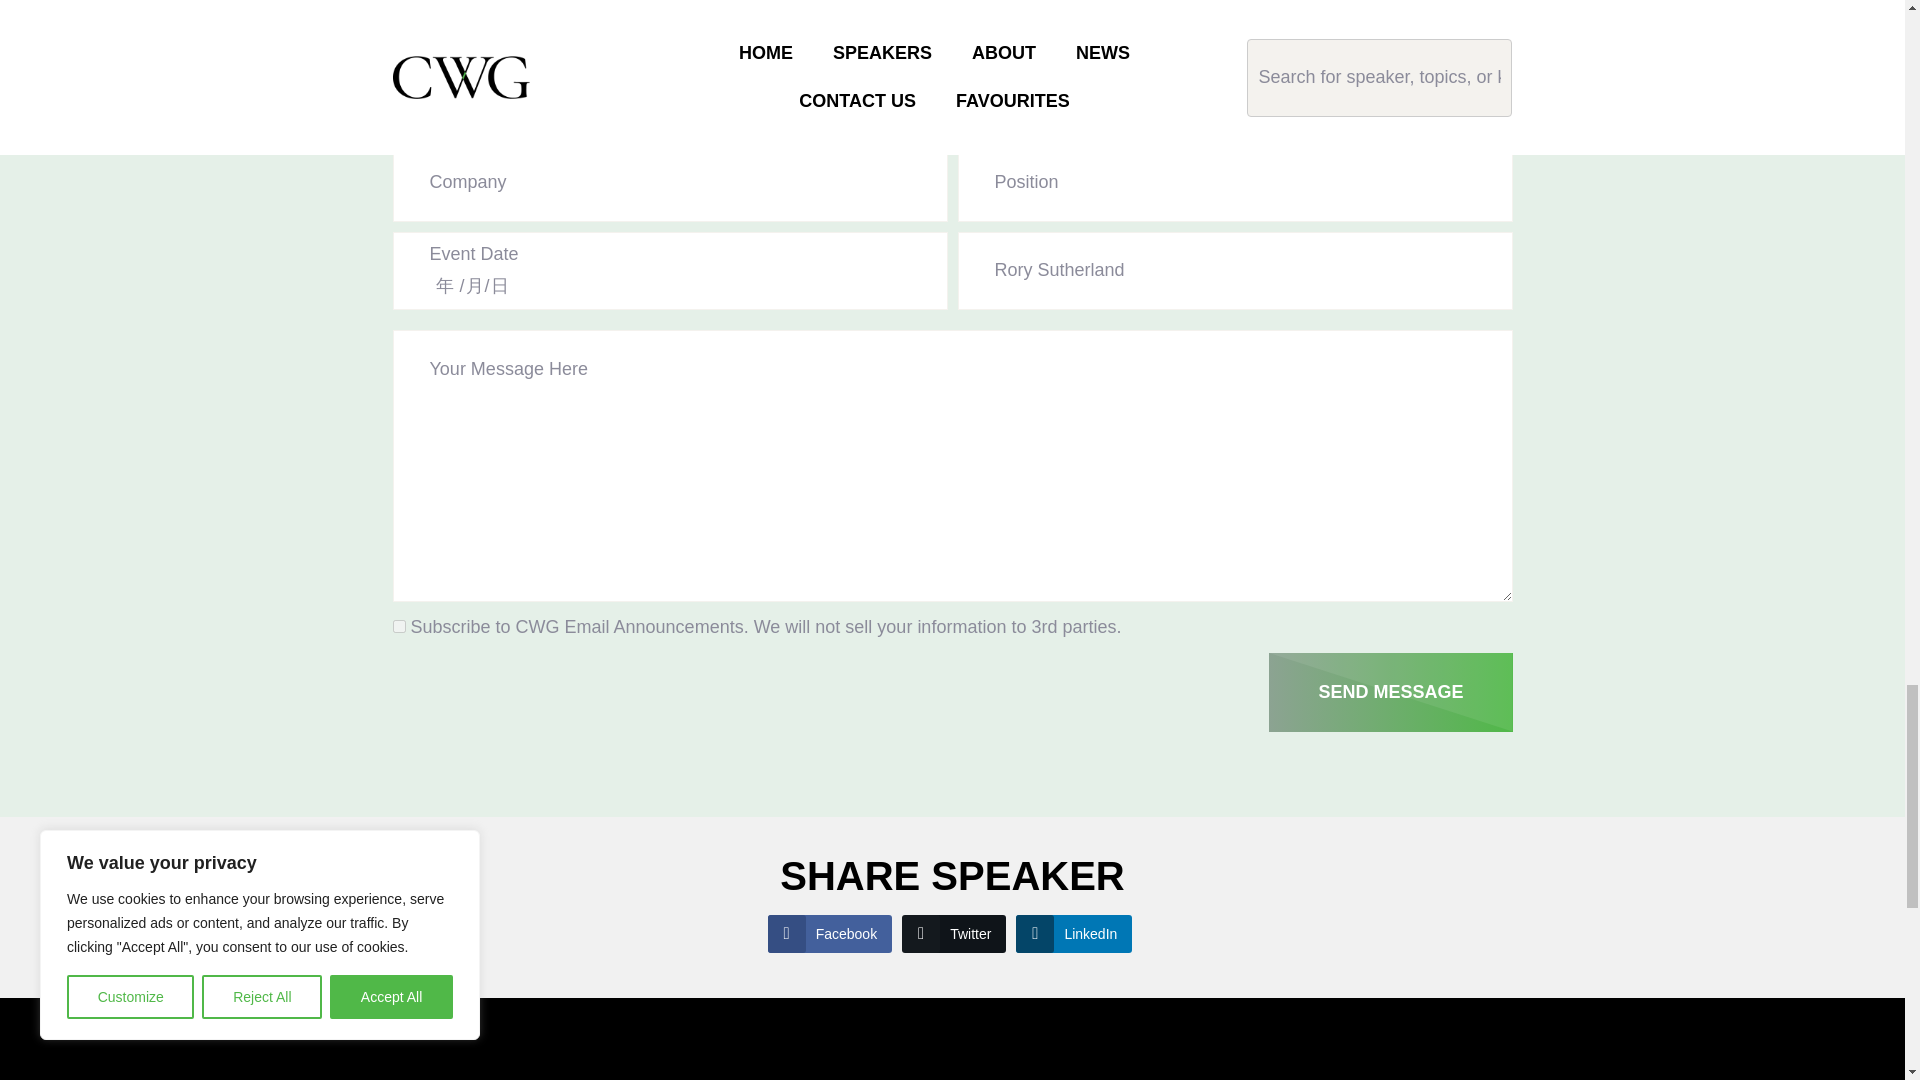  Describe the element at coordinates (1235, 270) in the screenshot. I see `Rory Sutherland` at that location.